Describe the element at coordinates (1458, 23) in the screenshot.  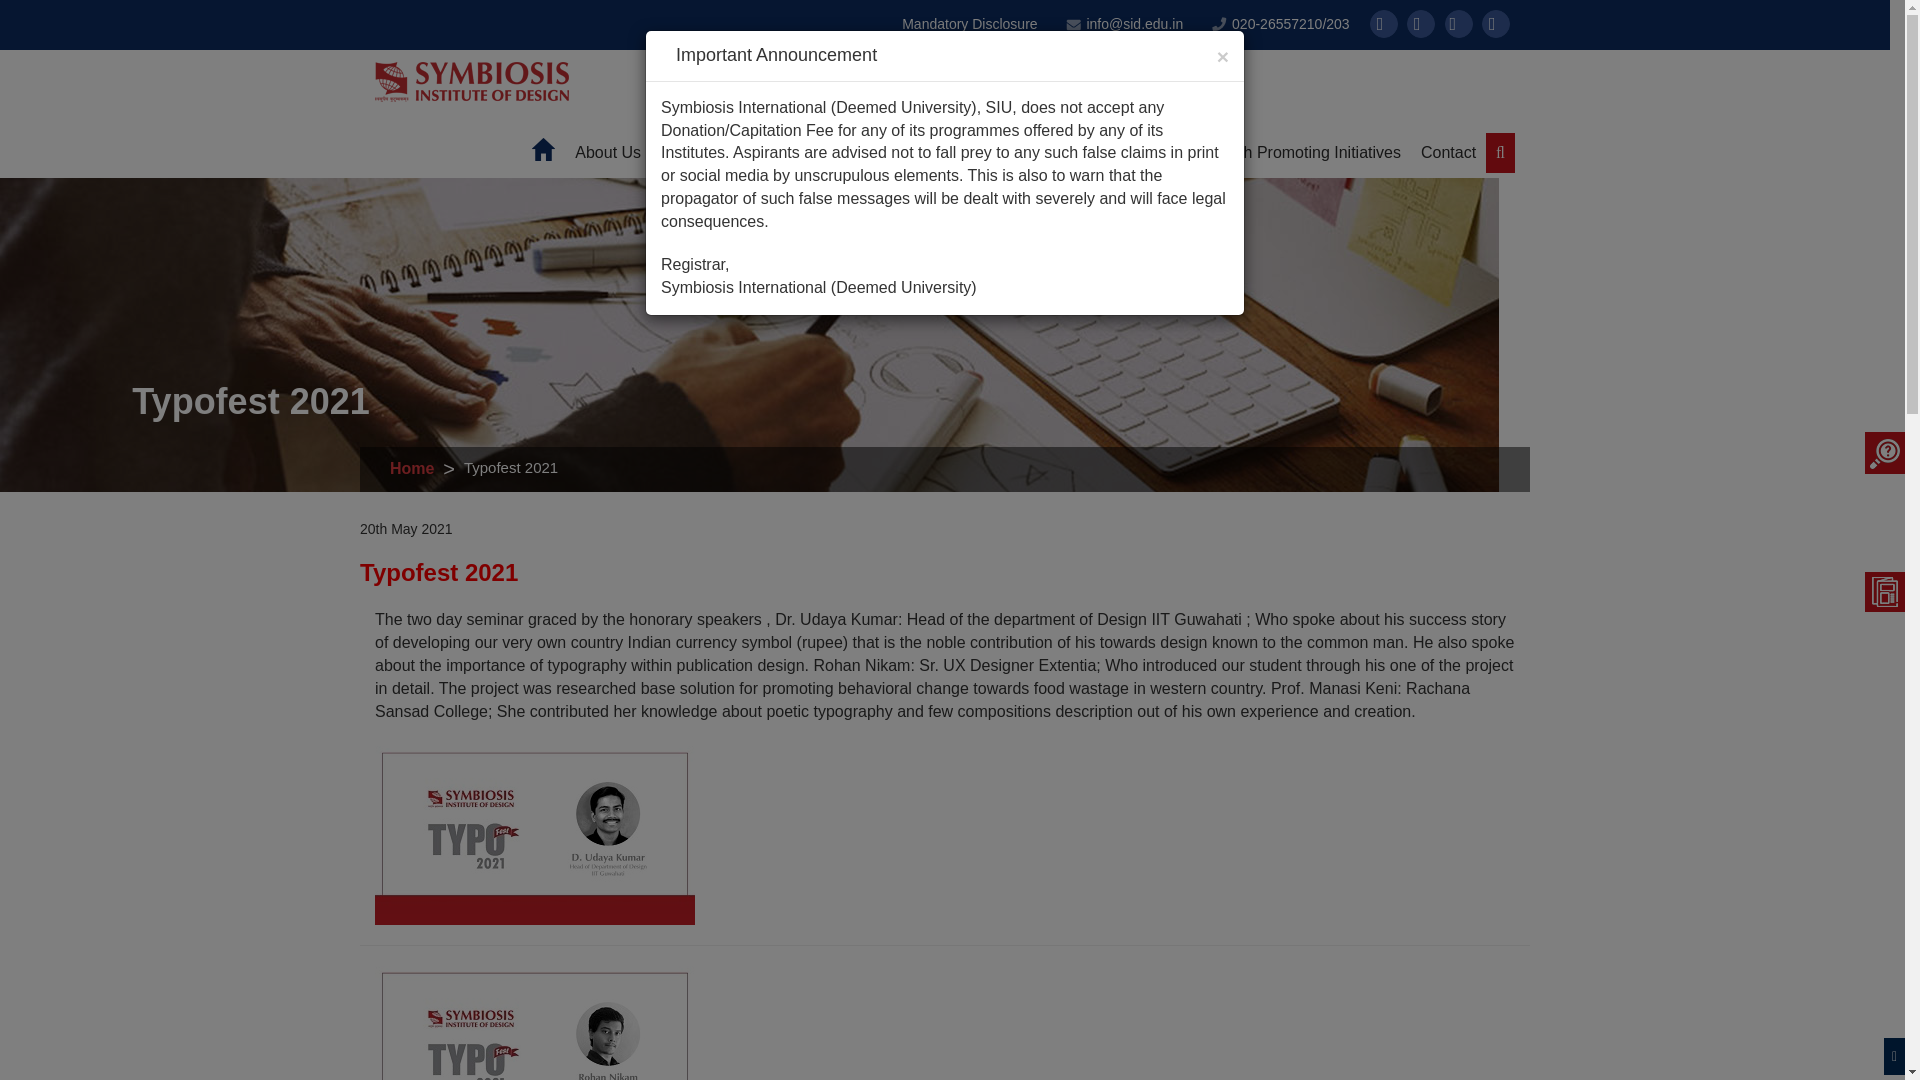
I see `YouTube` at that location.